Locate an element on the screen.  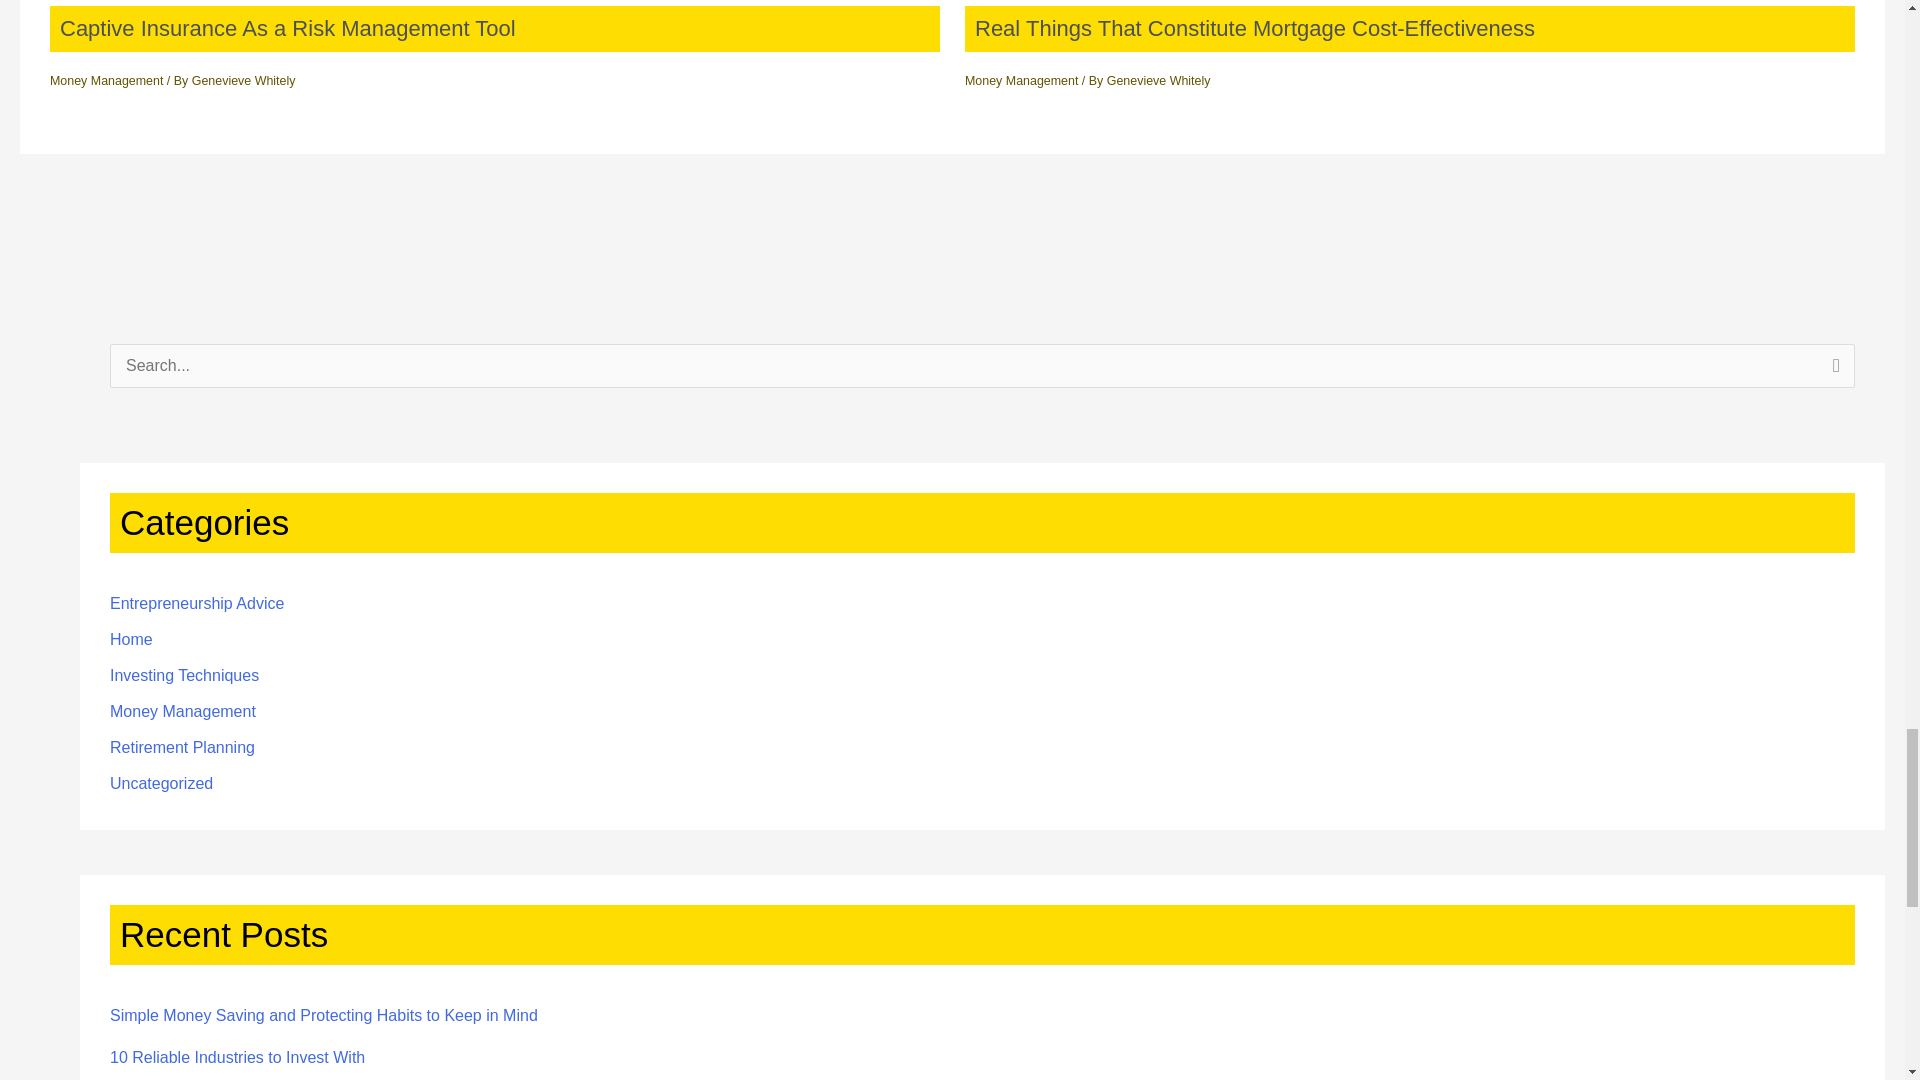
Genevieve Whitely is located at coordinates (244, 80).